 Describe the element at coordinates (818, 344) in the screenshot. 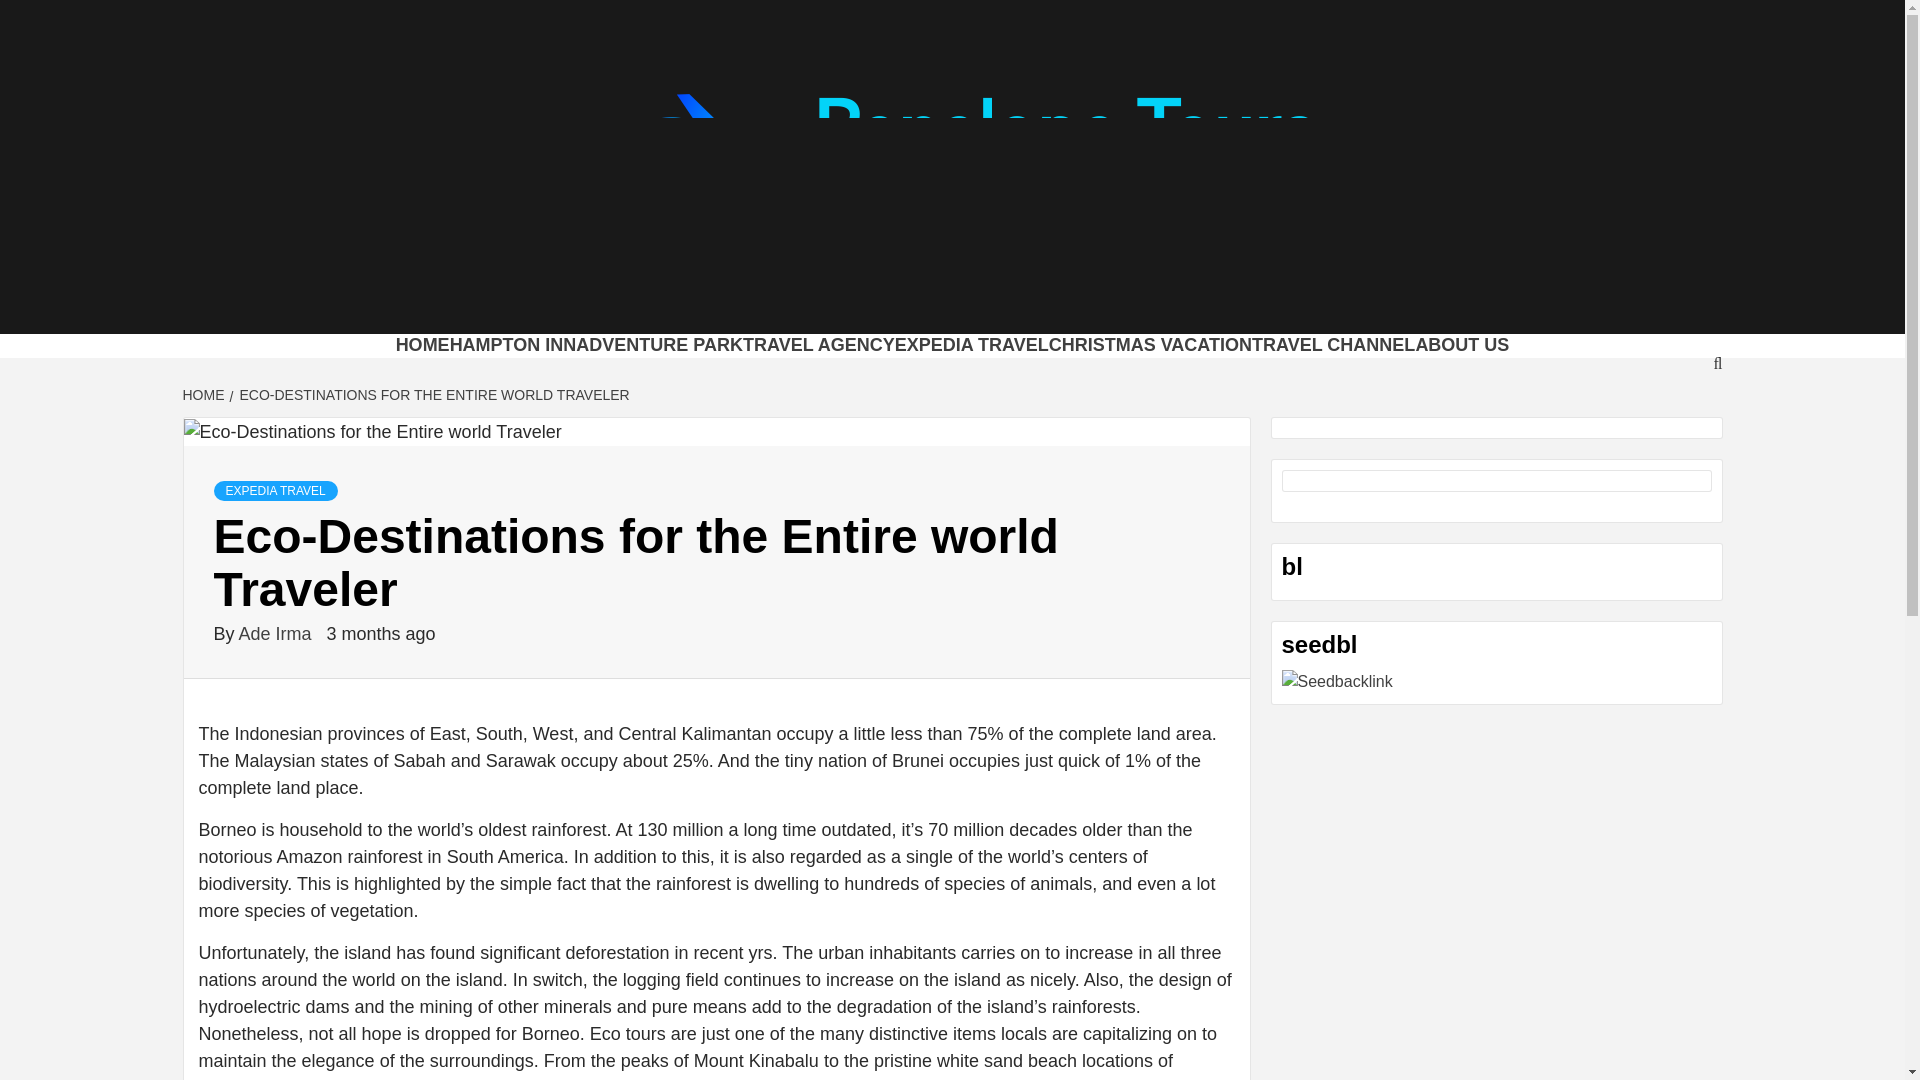

I see `TRAVEL AGENCY` at that location.